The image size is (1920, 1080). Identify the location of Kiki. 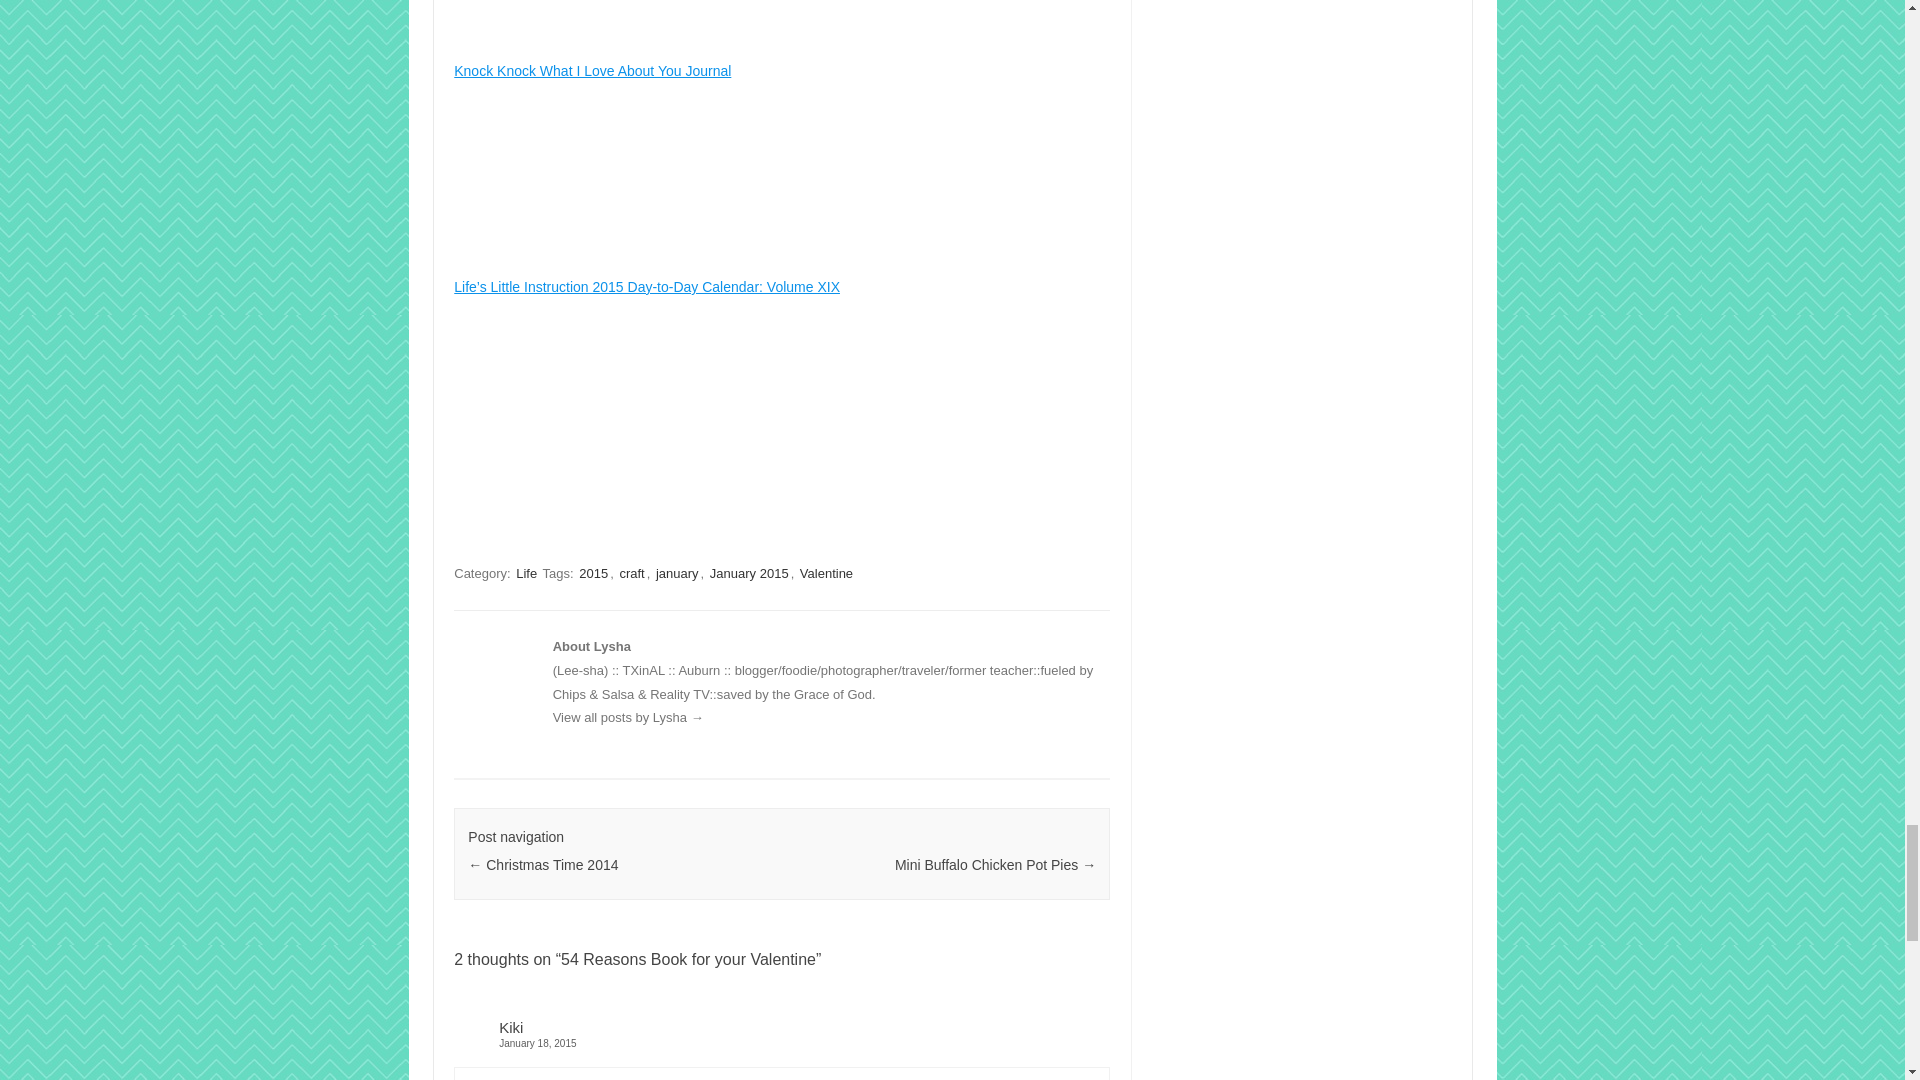
(510, 1027).